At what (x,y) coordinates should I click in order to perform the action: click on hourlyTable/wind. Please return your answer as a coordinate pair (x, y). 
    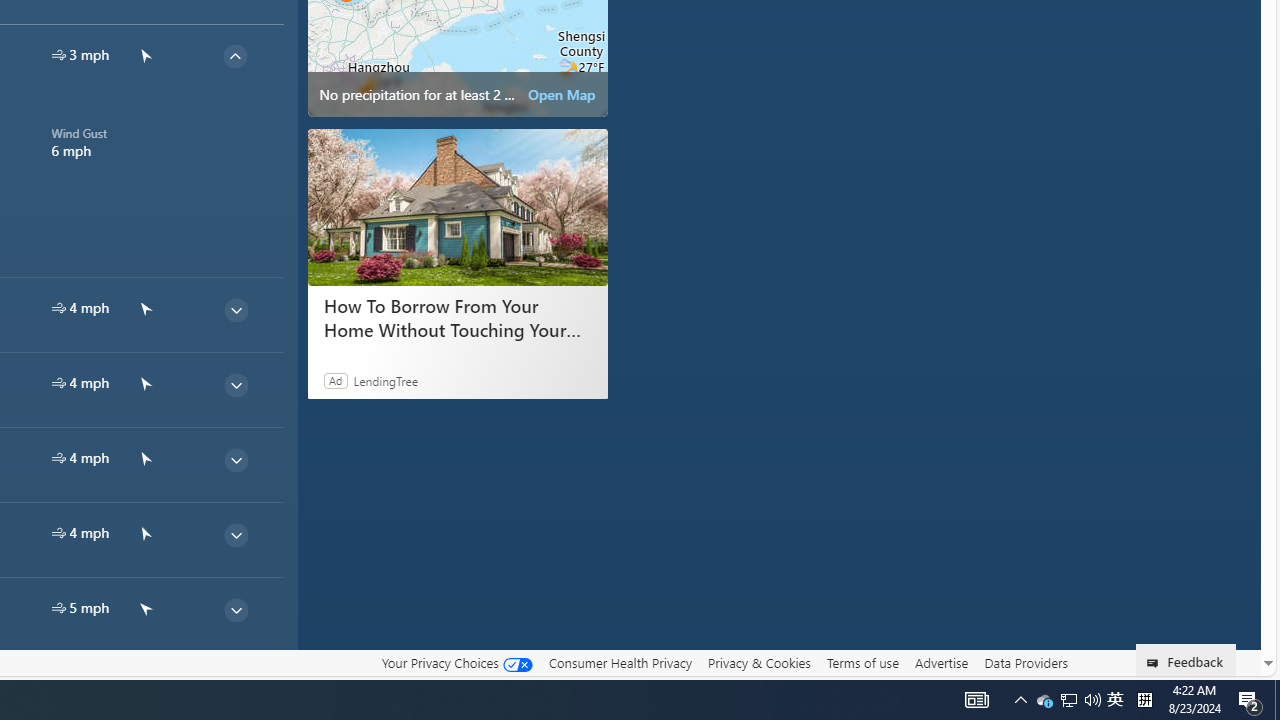
    Looking at the image, I should click on (58, 608).